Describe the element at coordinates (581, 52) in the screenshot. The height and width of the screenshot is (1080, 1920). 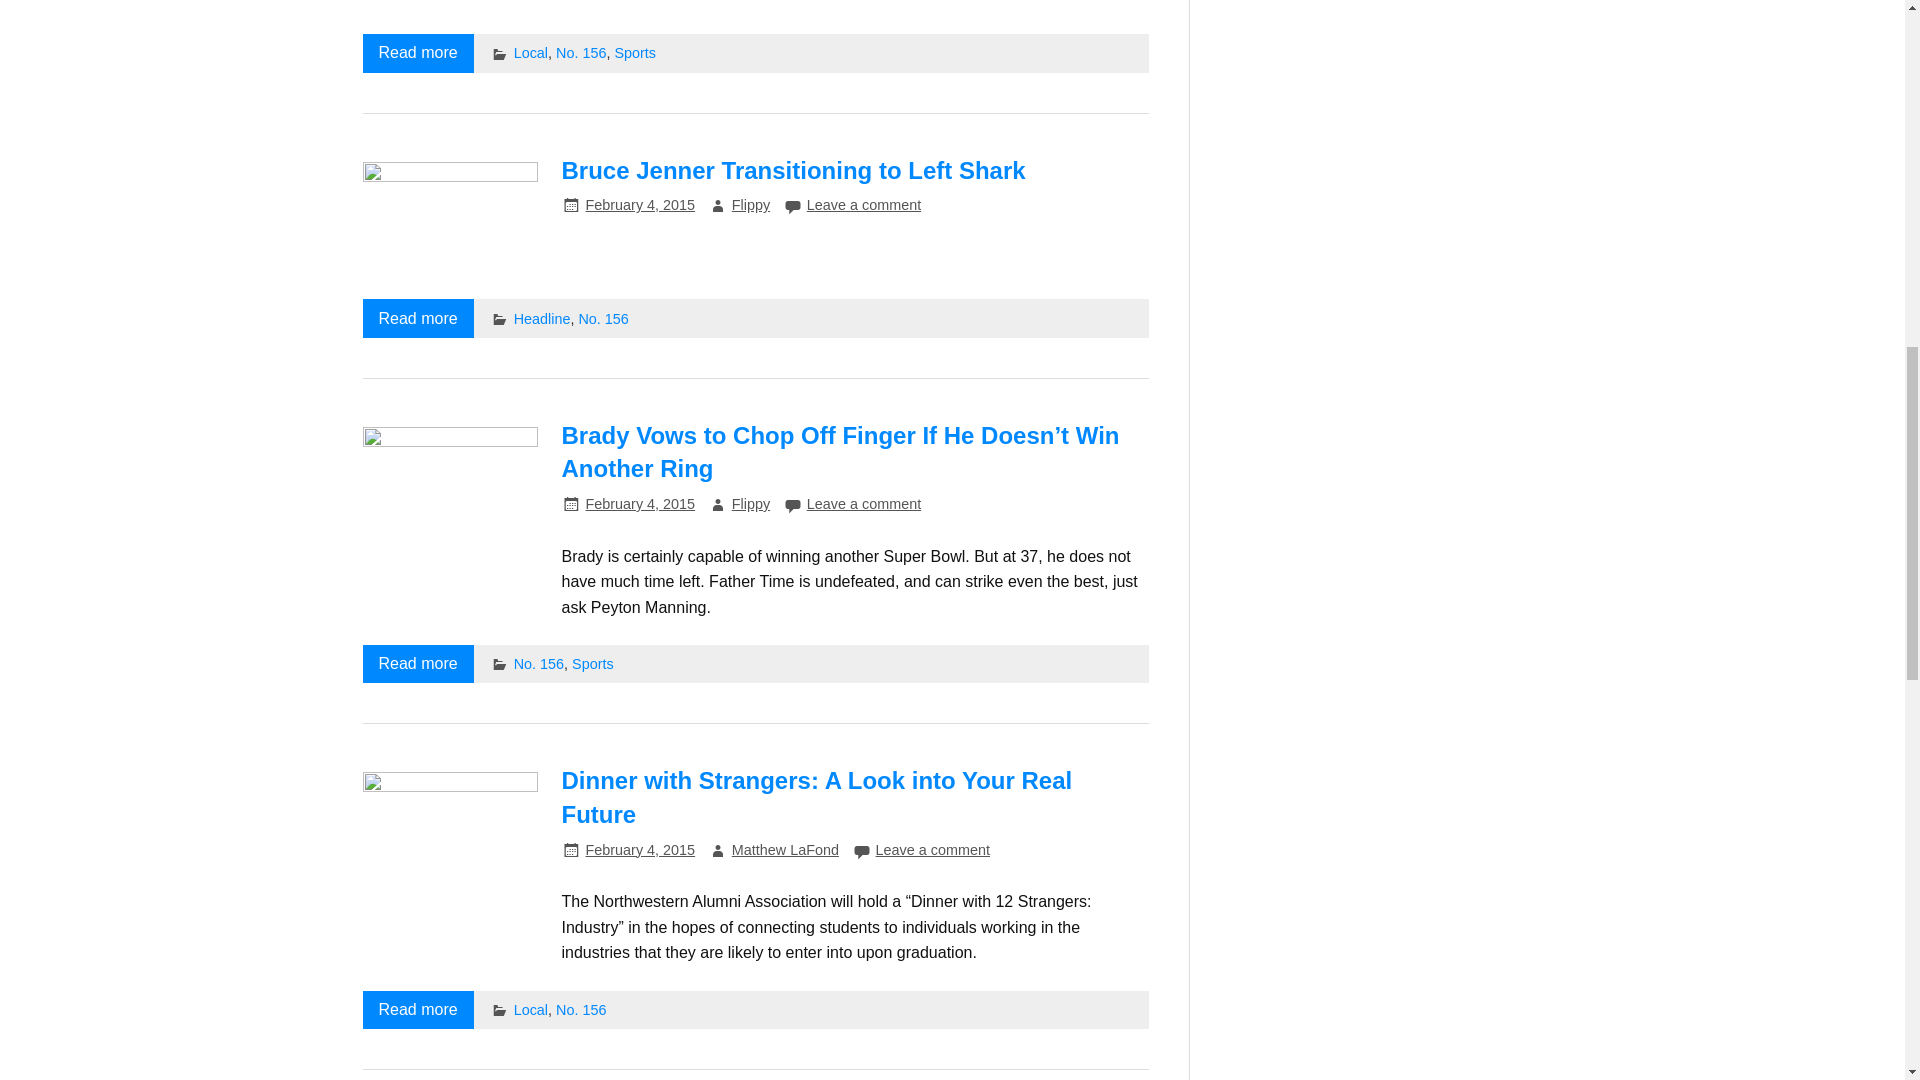
I see `No. 156` at that location.